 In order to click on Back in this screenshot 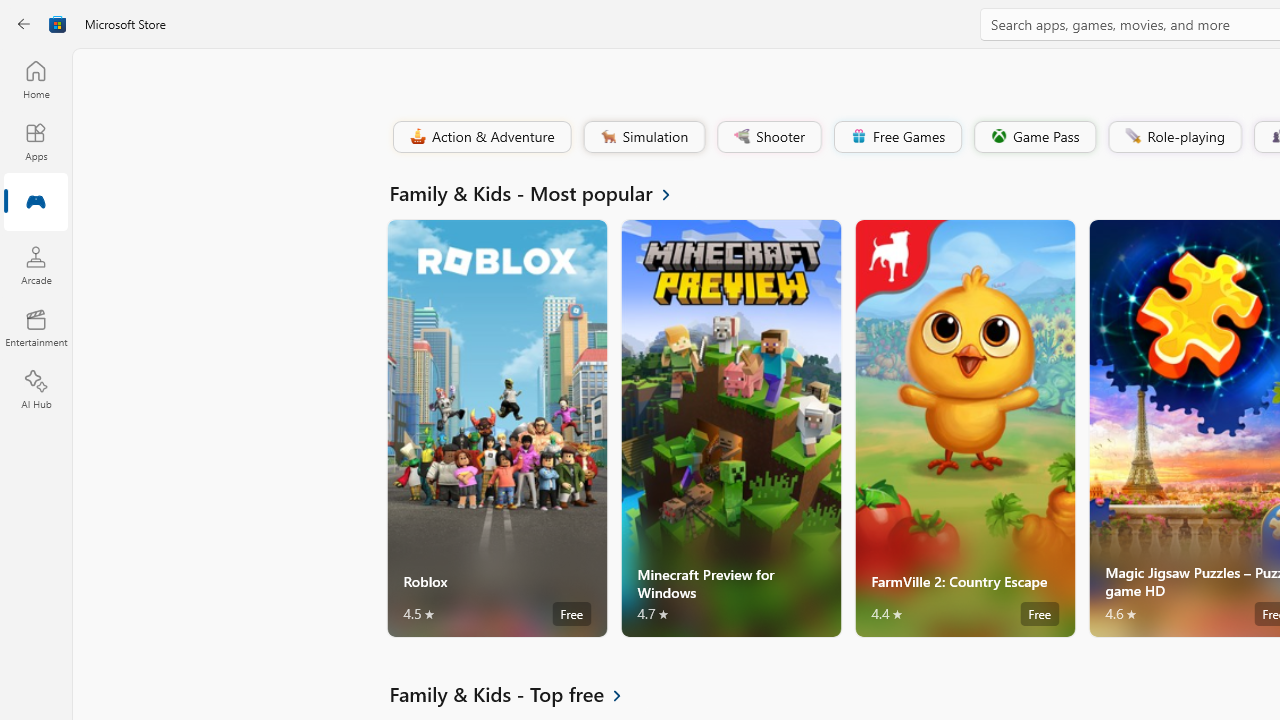, I will do `click(24, 24)`.